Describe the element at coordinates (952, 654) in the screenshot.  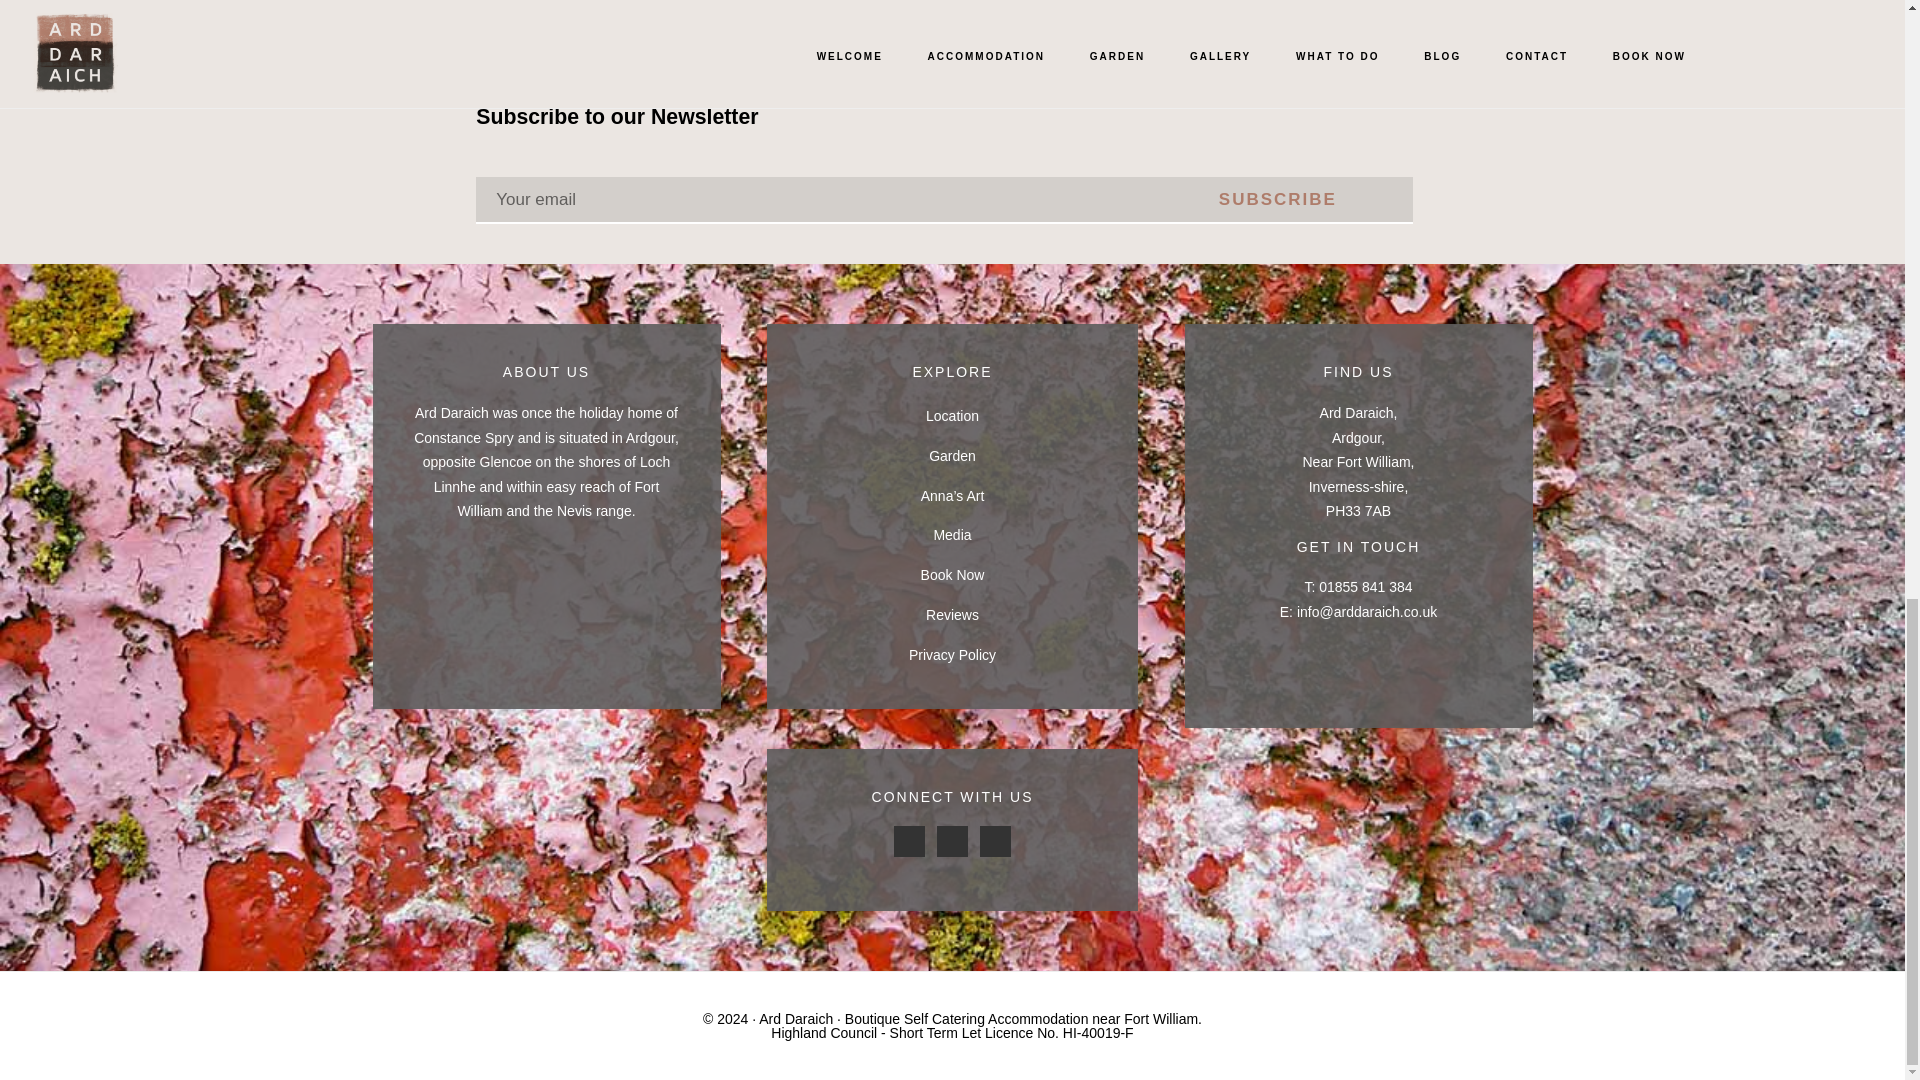
I see `Privacy Policy` at that location.